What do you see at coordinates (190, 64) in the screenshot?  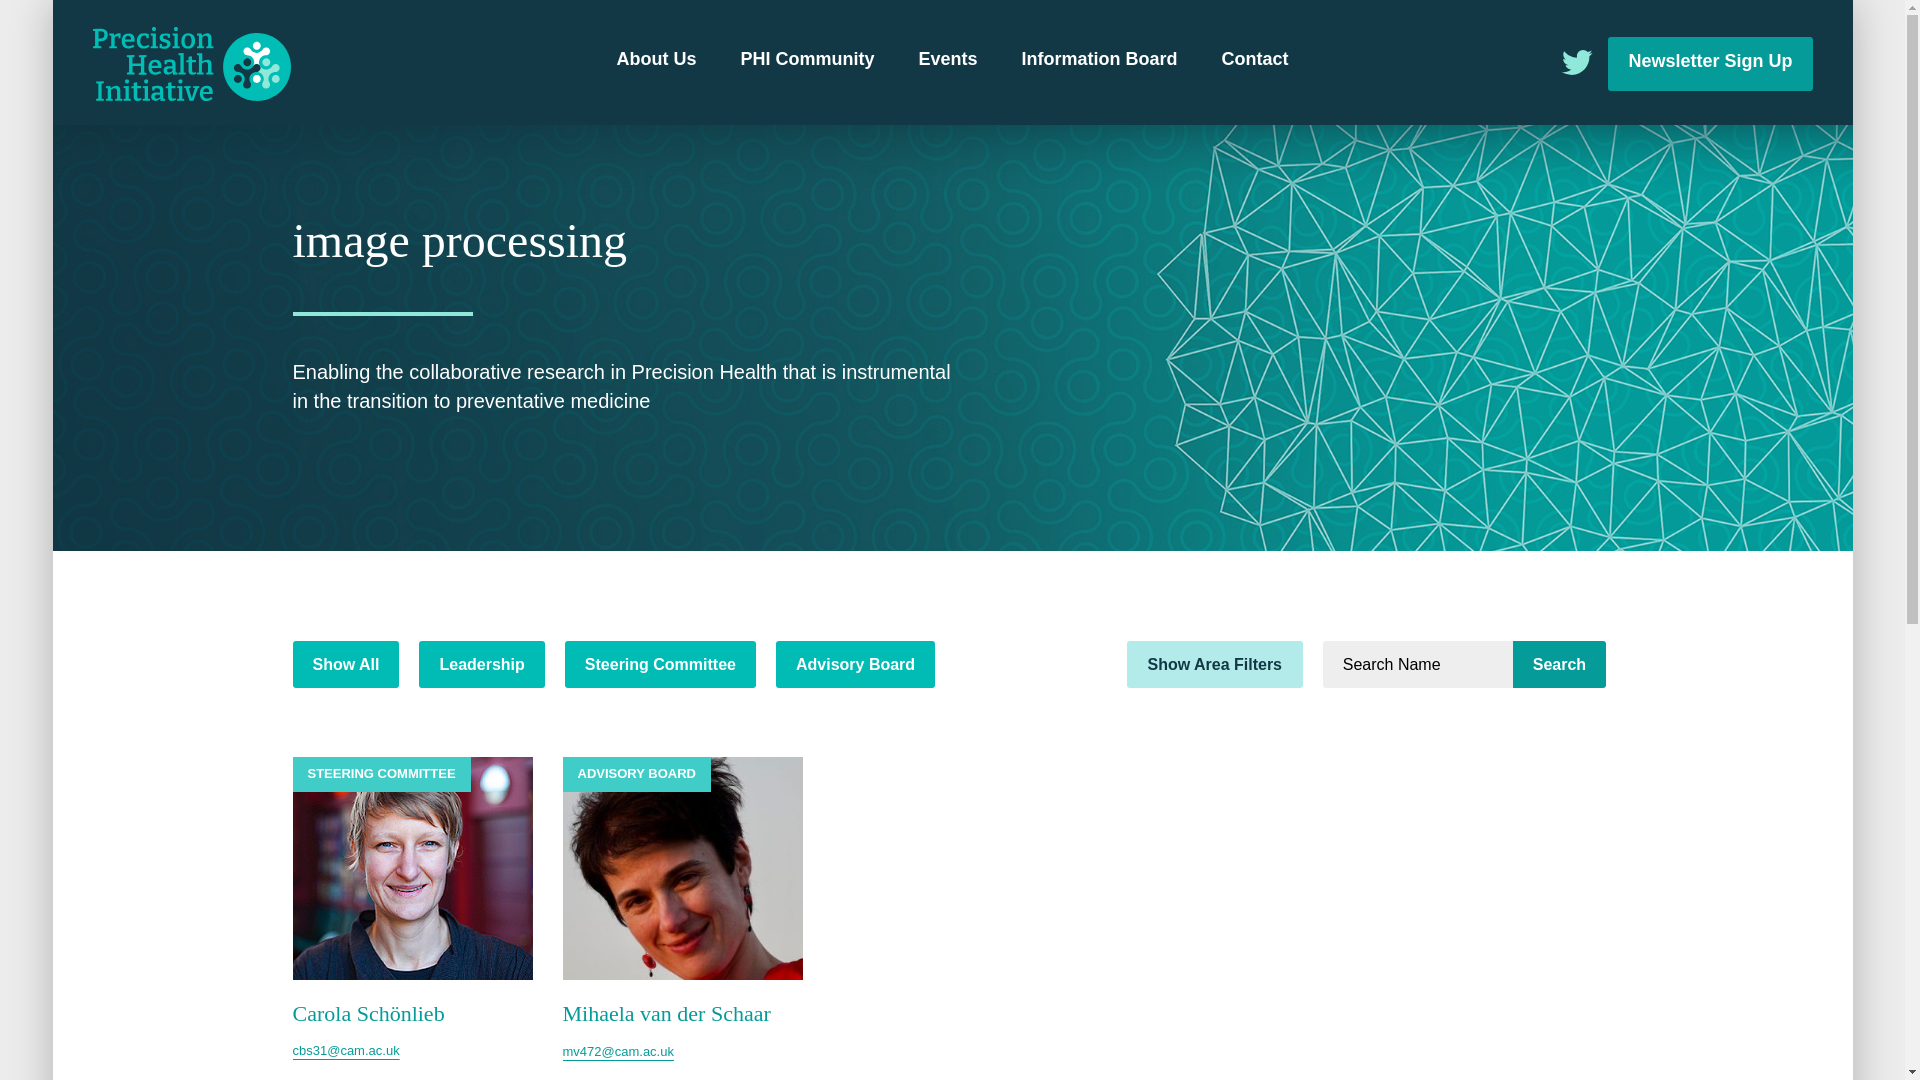 I see `Precision Health Initiative` at bounding box center [190, 64].